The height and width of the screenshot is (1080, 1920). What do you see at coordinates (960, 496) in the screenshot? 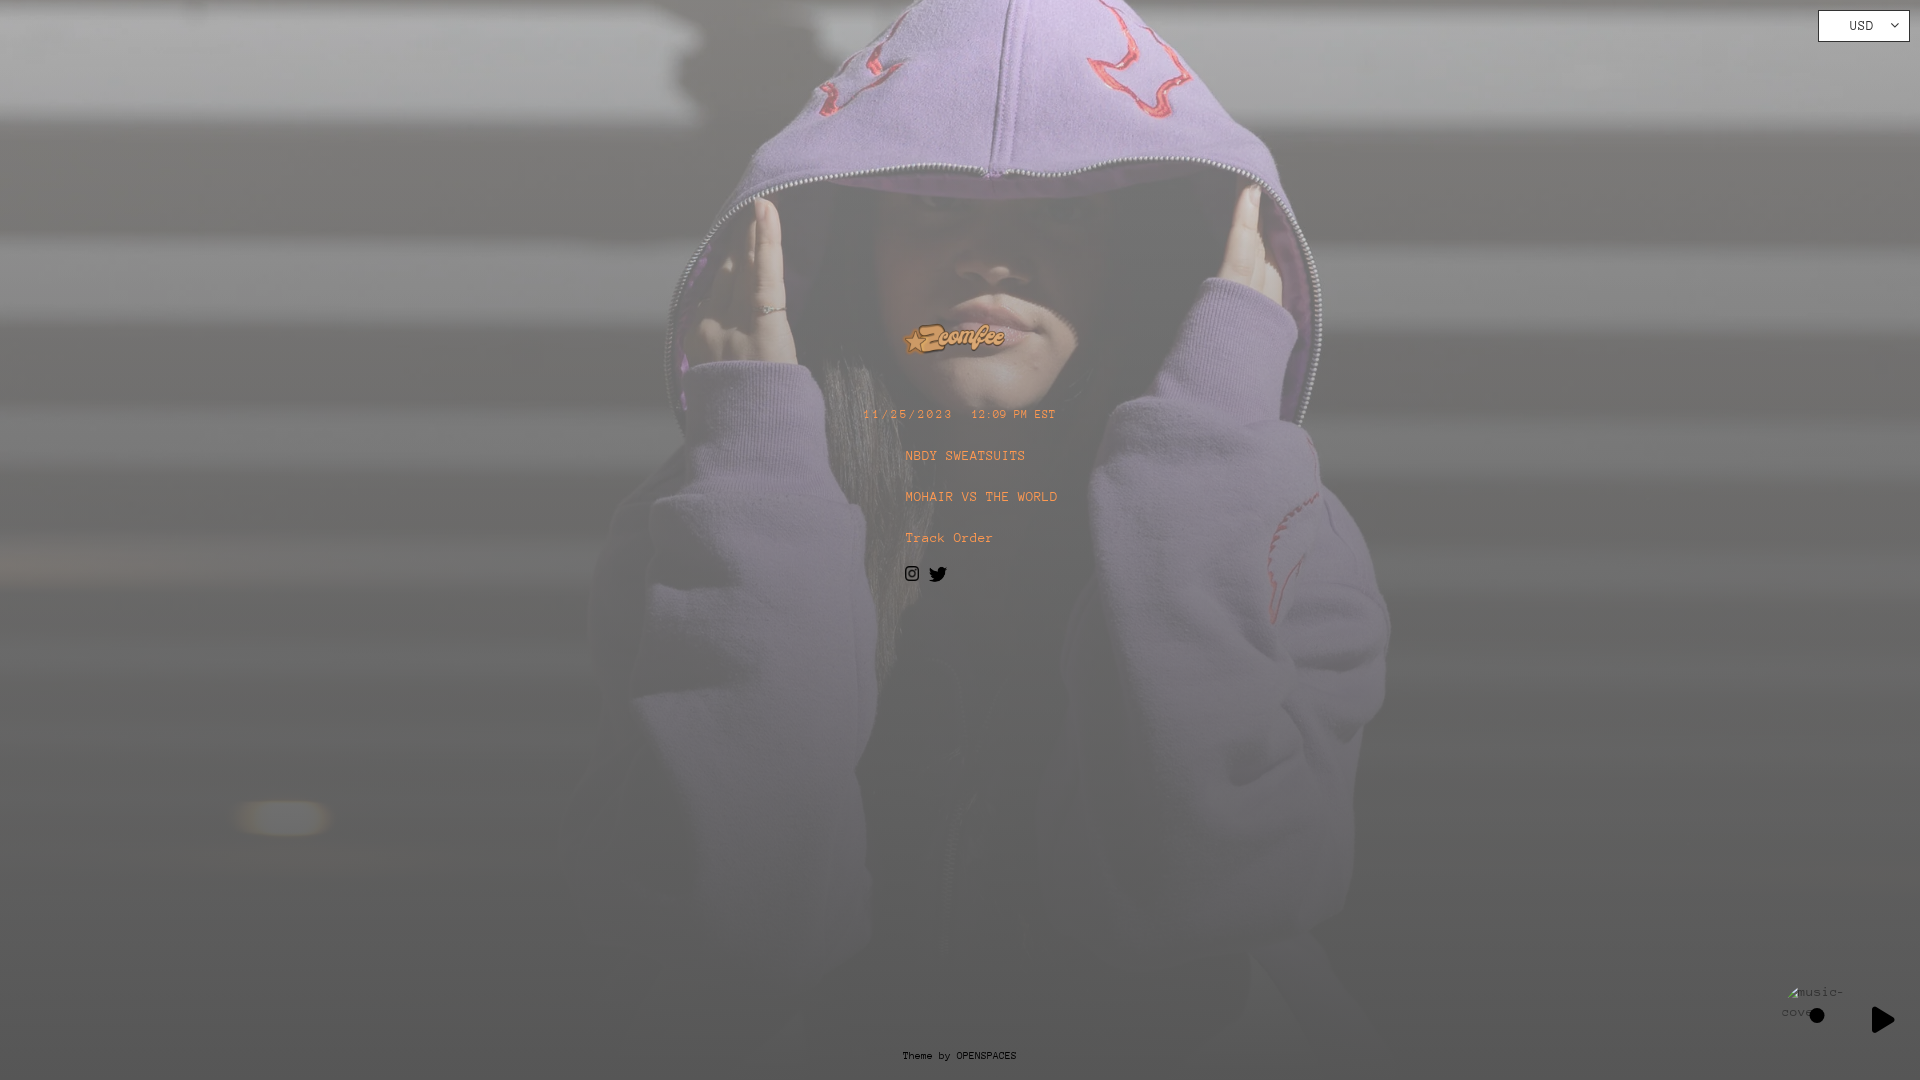
I see `MOHAIR VS THE WORLD` at bounding box center [960, 496].